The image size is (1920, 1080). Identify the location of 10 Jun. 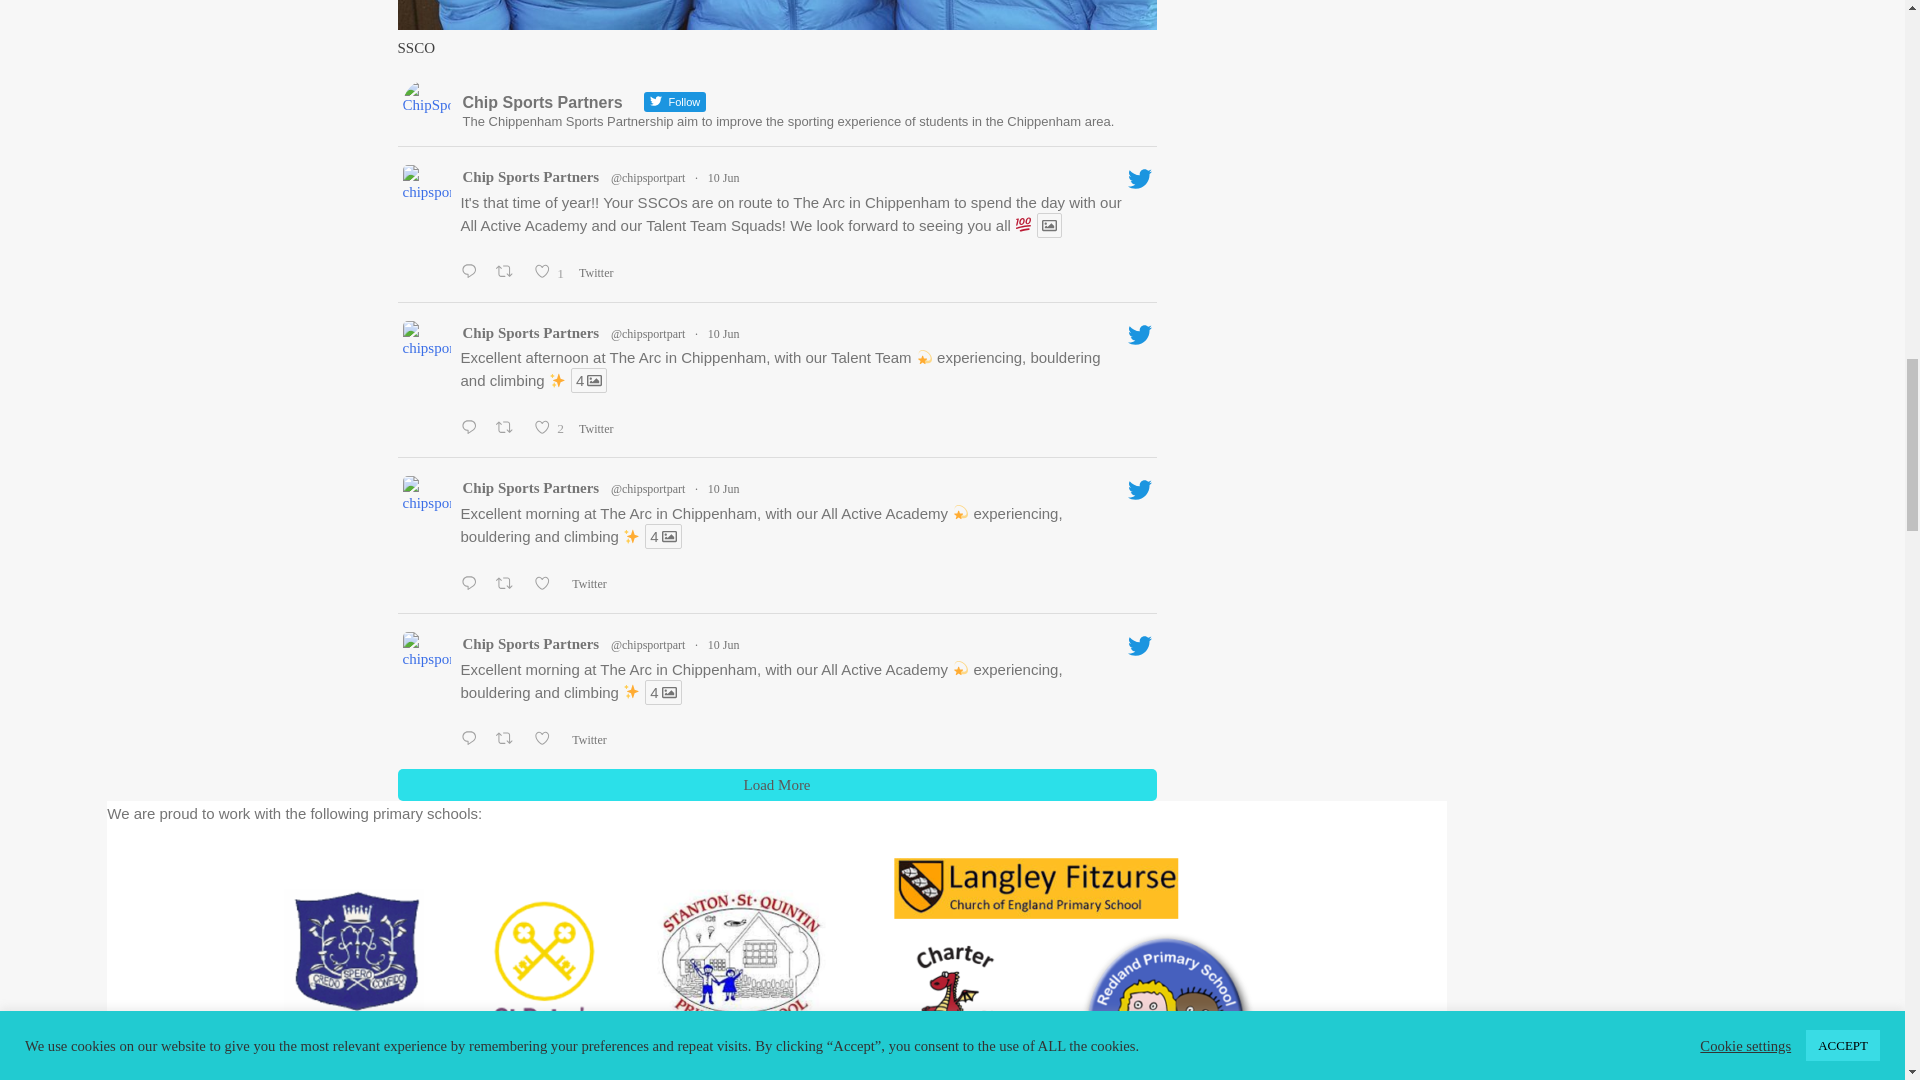
(530, 178).